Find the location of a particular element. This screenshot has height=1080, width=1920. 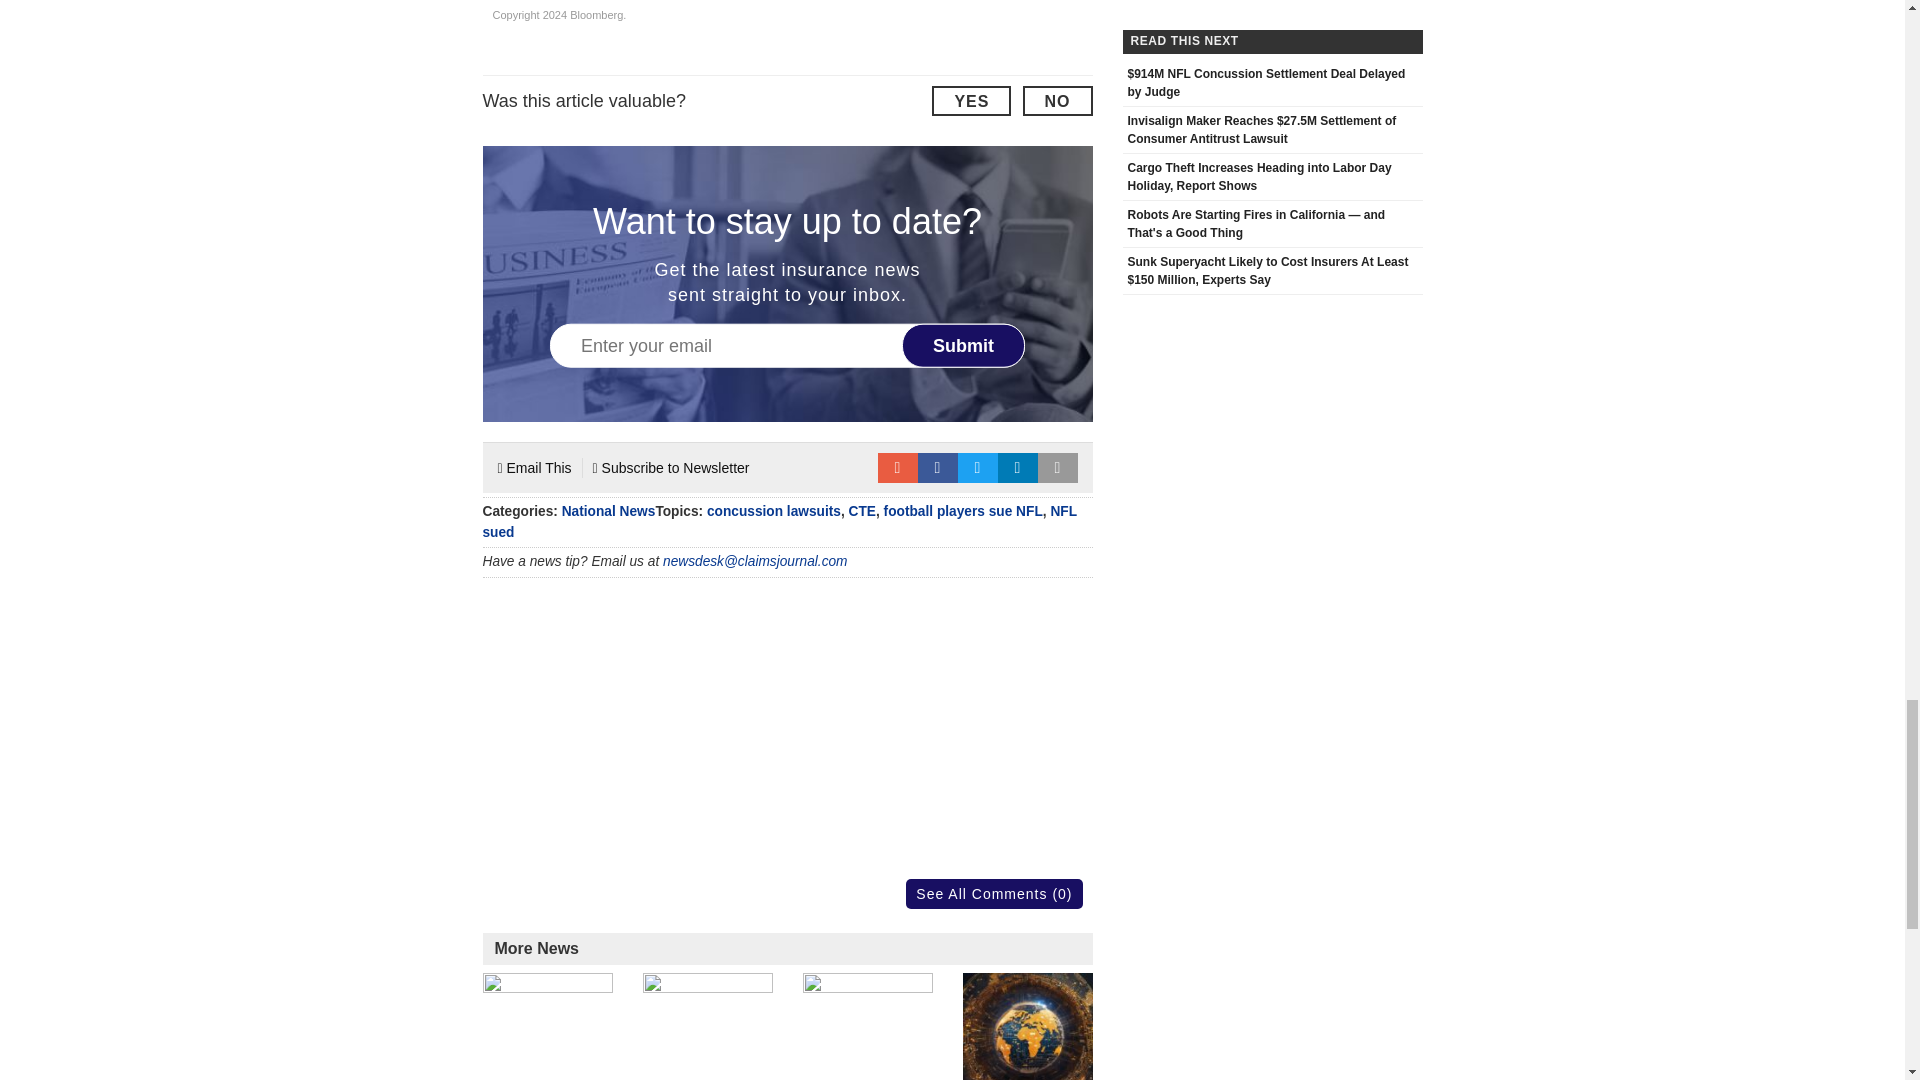

Email This is located at coordinates (534, 467).